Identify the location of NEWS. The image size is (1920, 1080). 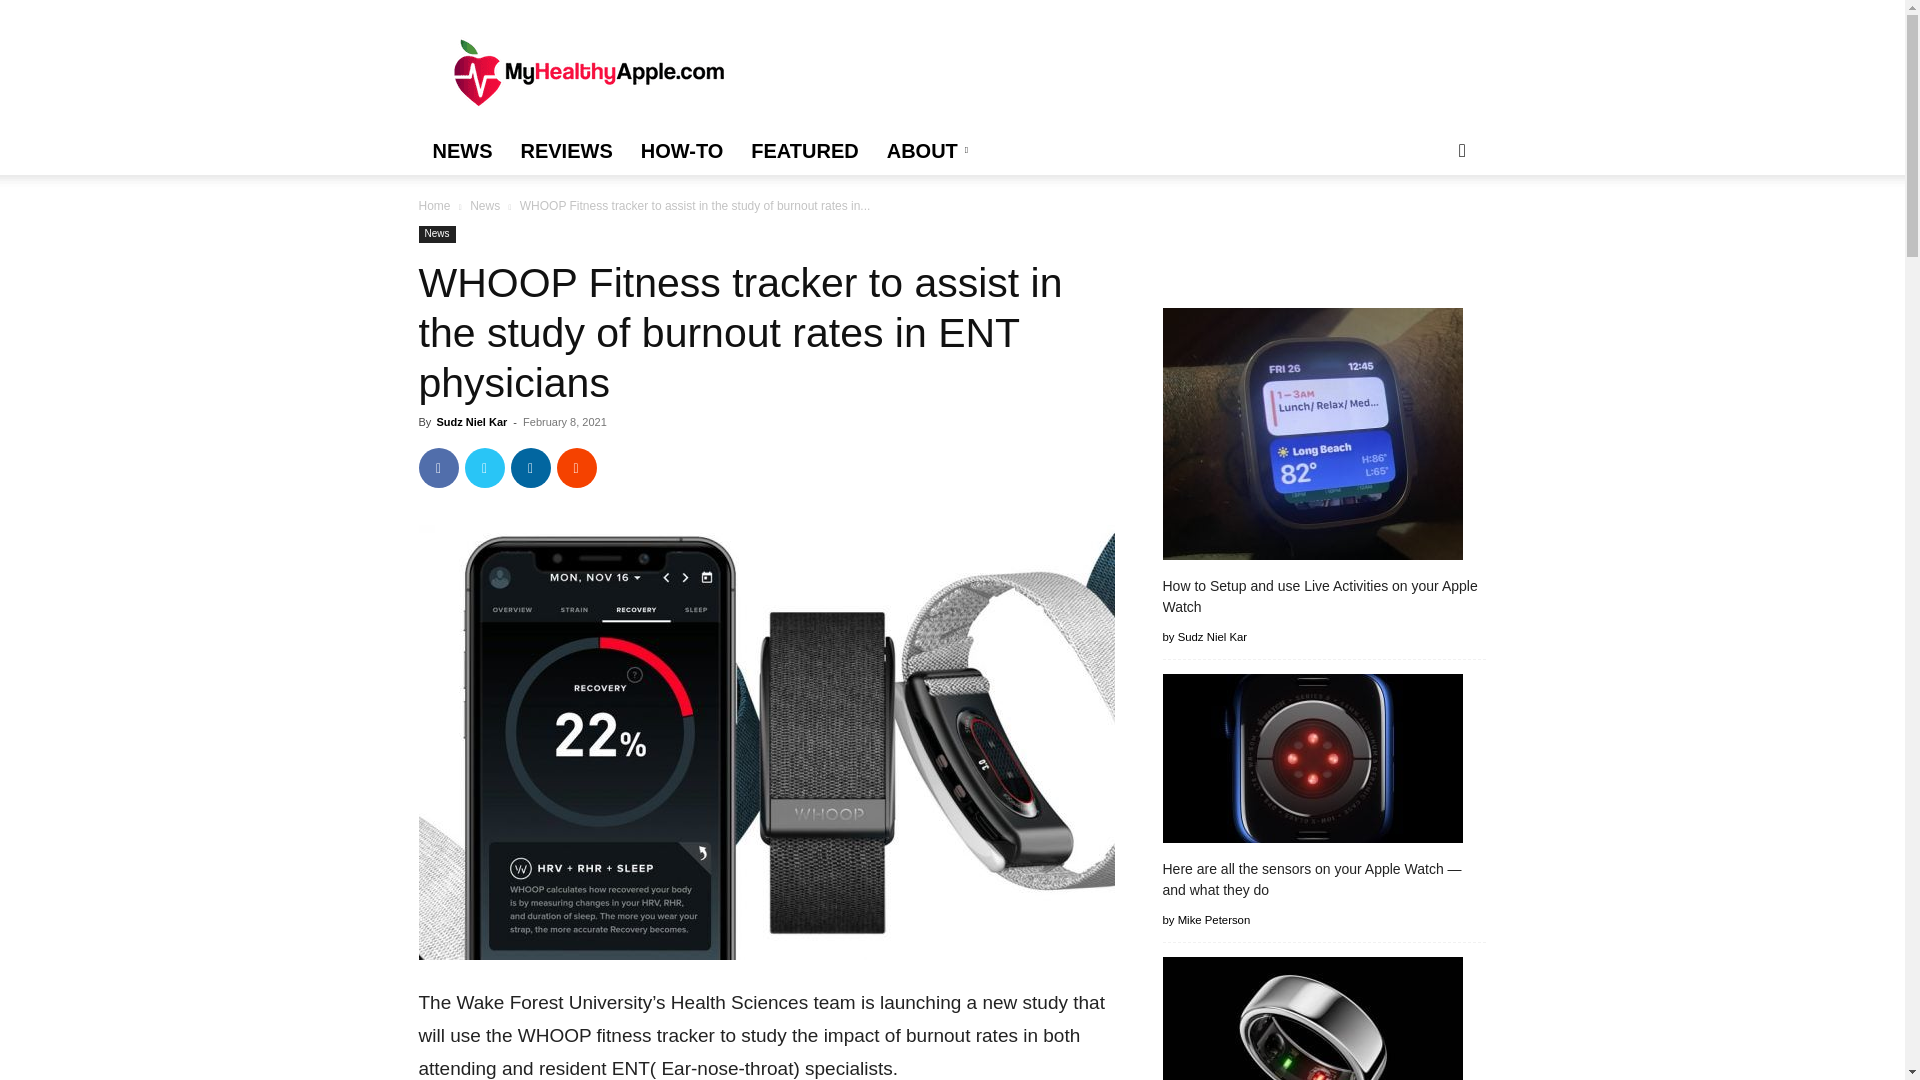
(462, 150).